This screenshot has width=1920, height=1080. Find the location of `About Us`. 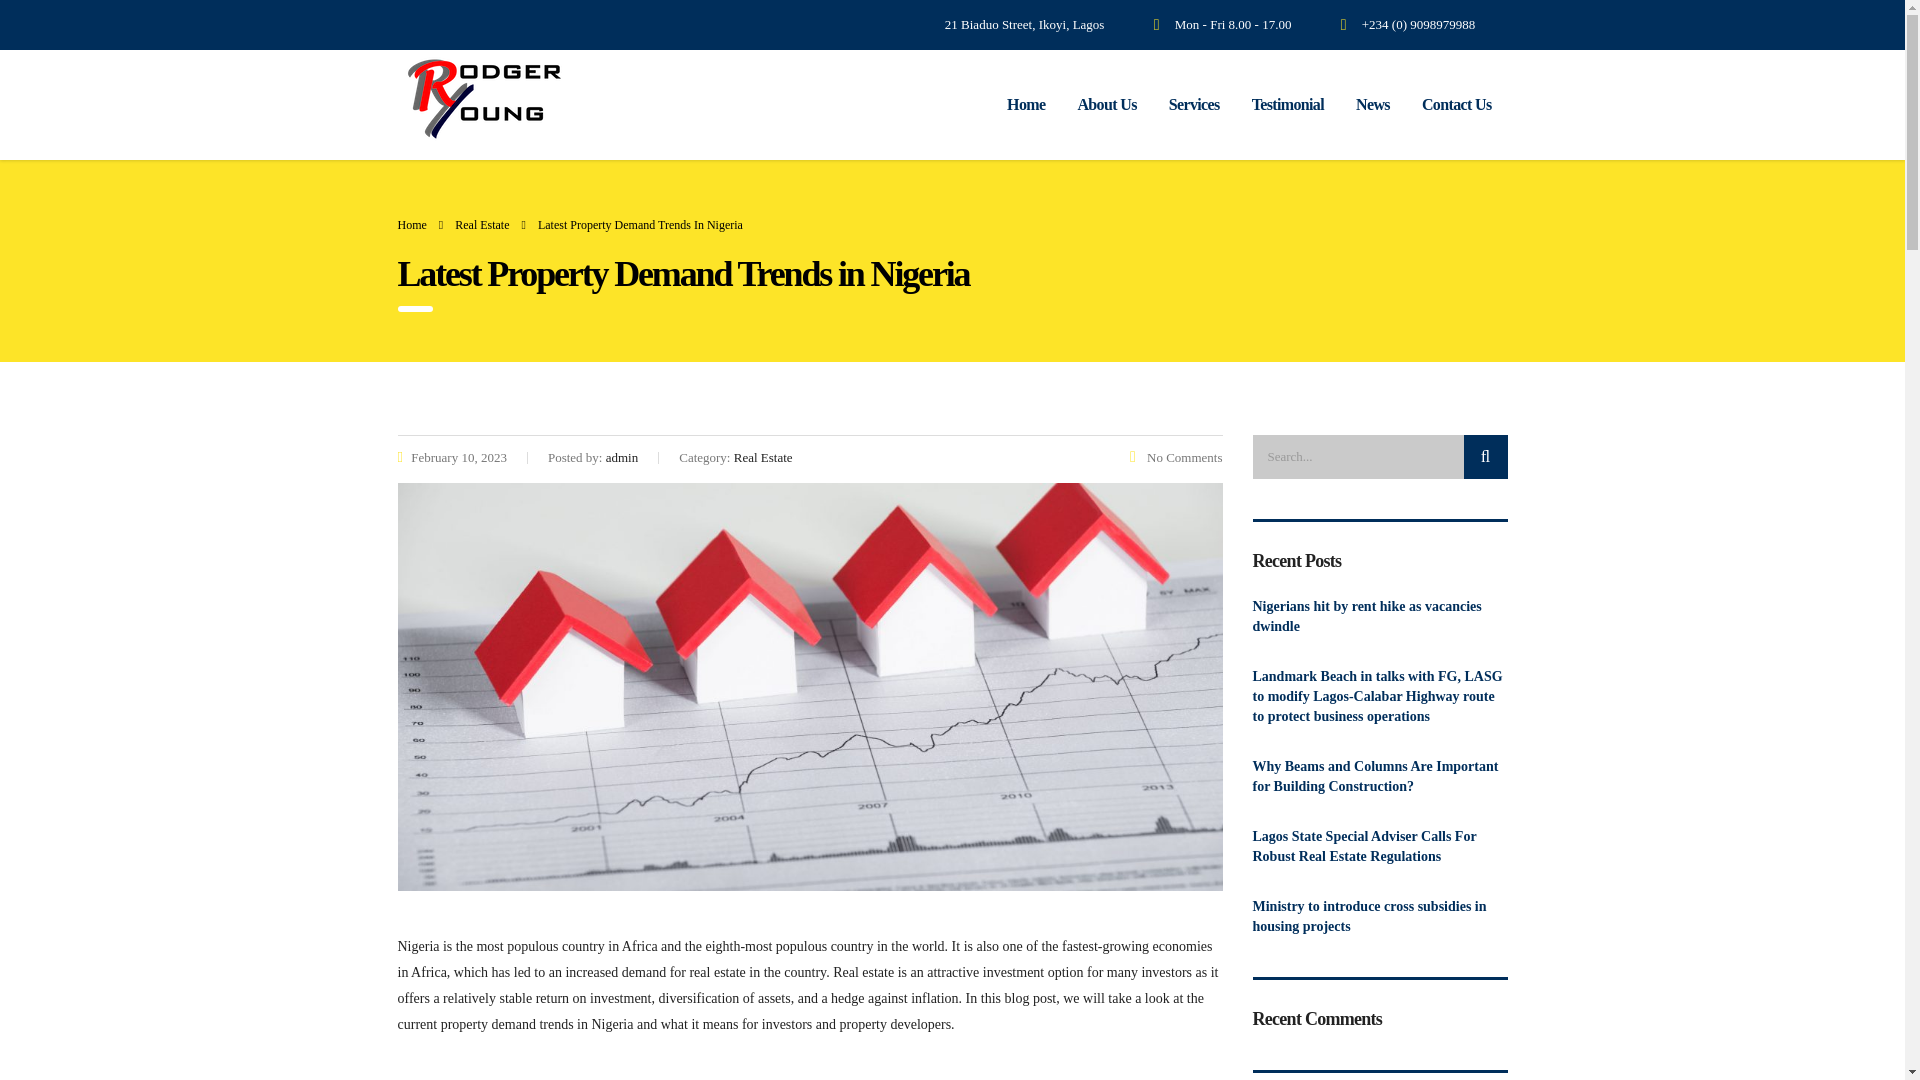

About Us is located at coordinates (1106, 105).